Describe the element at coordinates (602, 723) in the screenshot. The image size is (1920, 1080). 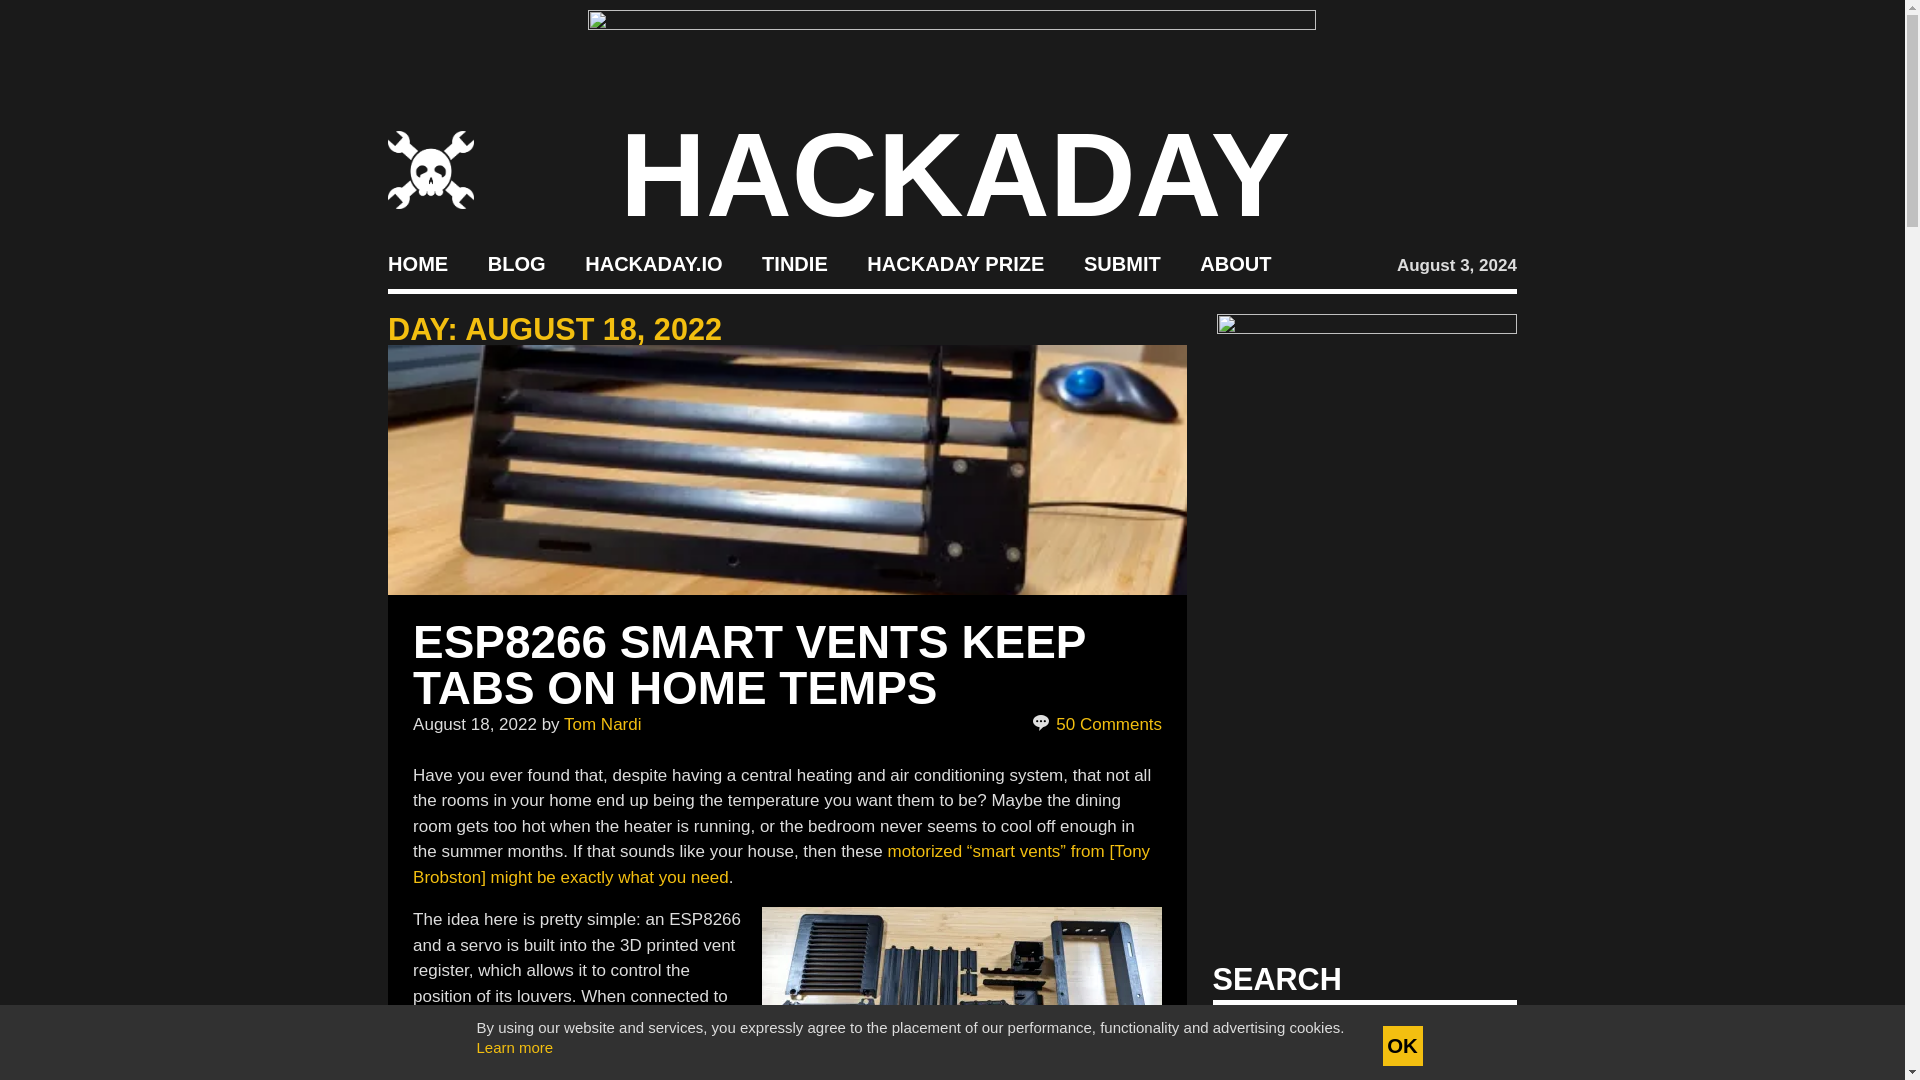
I see `Tom Nardi` at that location.